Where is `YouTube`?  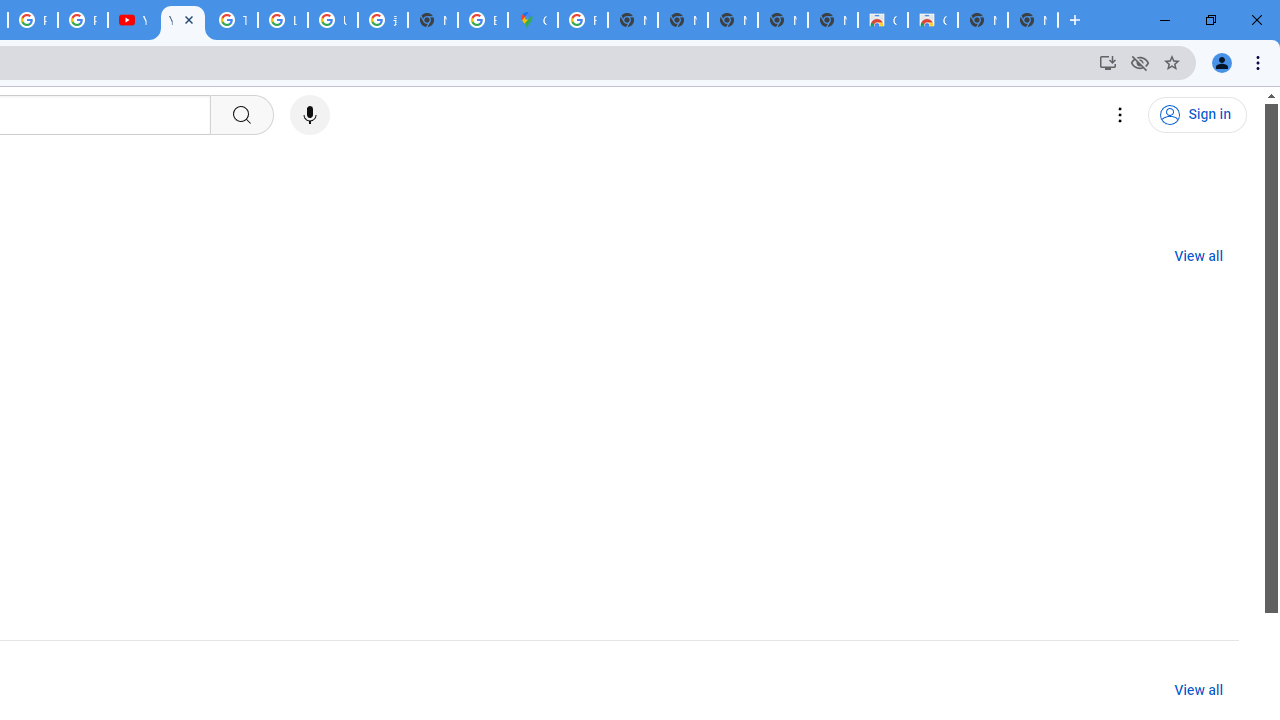
YouTube is located at coordinates (132, 20).